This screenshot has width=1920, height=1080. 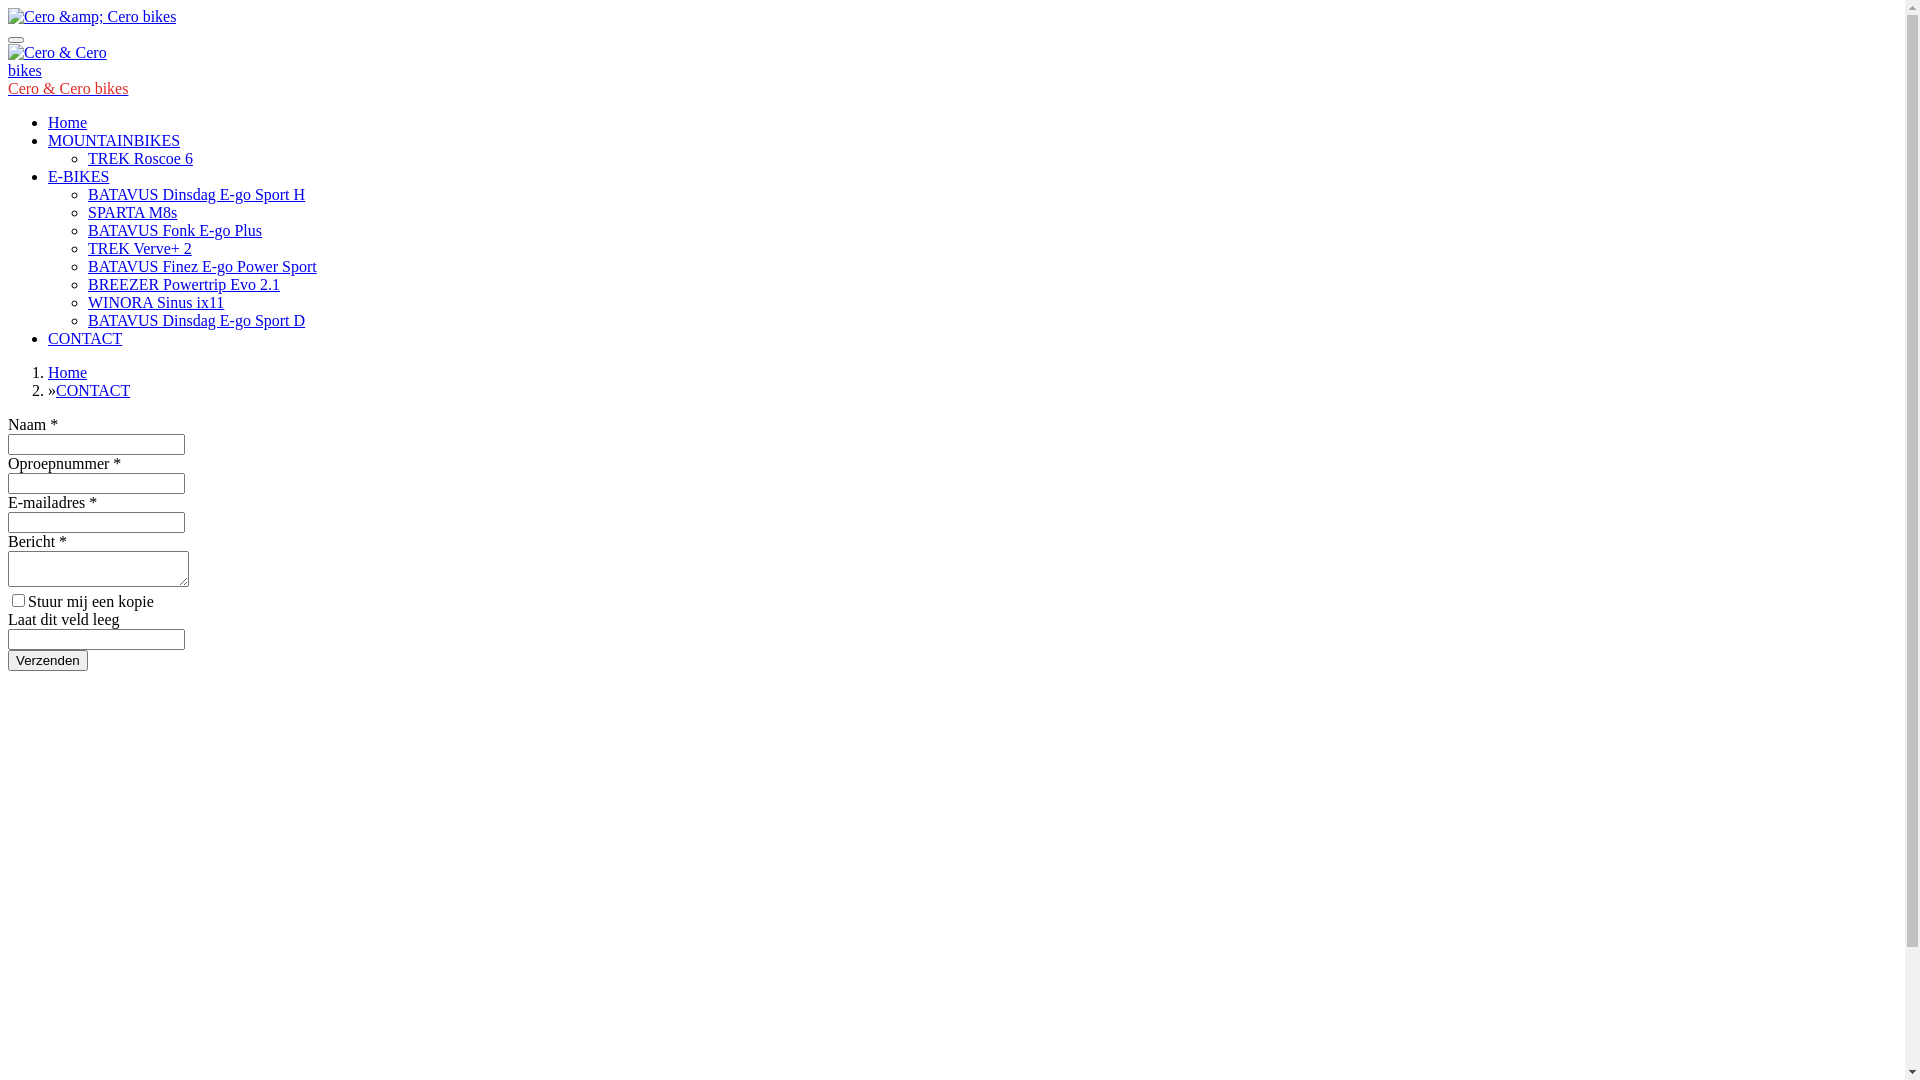 What do you see at coordinates (156, 302) in the screenshot?
I see `WINORA Sinus ix11` at bounding box center [156, 302].